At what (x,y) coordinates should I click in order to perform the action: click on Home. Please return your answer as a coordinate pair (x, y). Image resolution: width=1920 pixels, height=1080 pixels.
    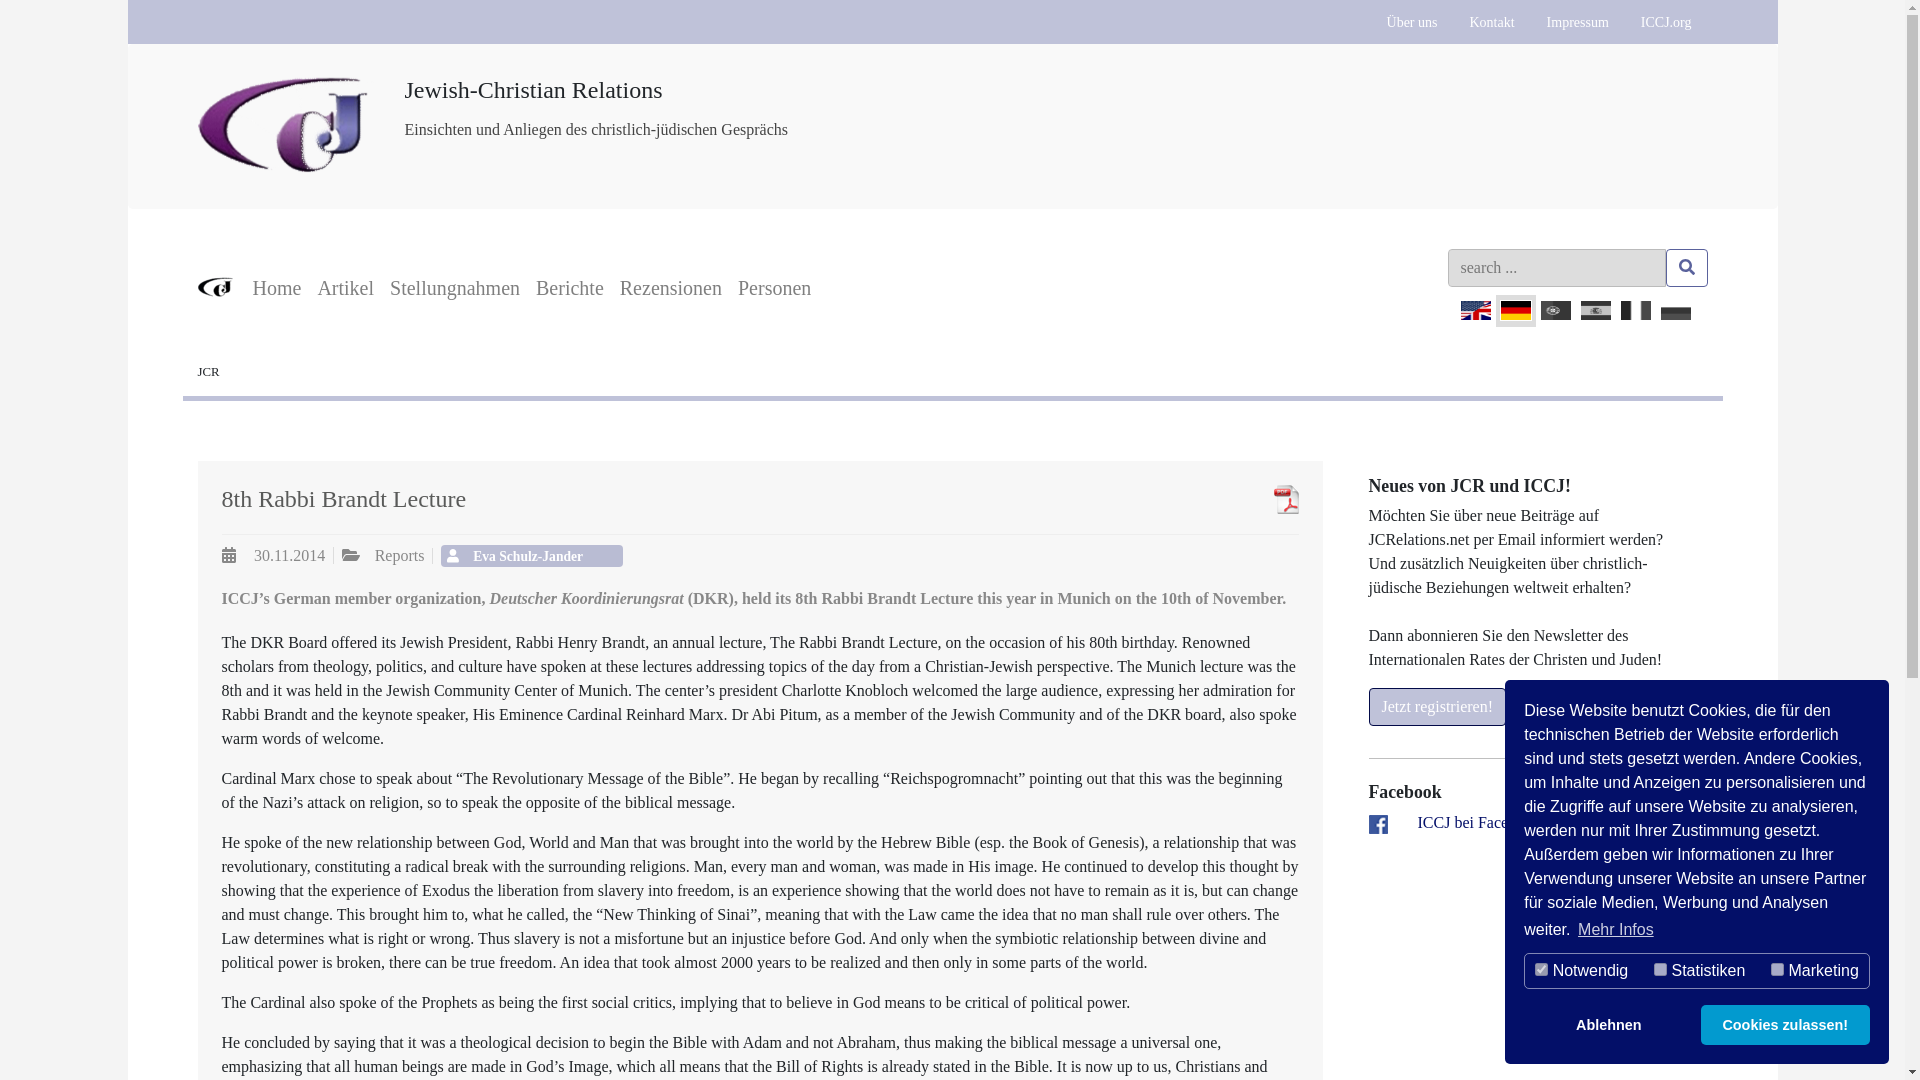
    Looking at the image, I should click on (276, 288).